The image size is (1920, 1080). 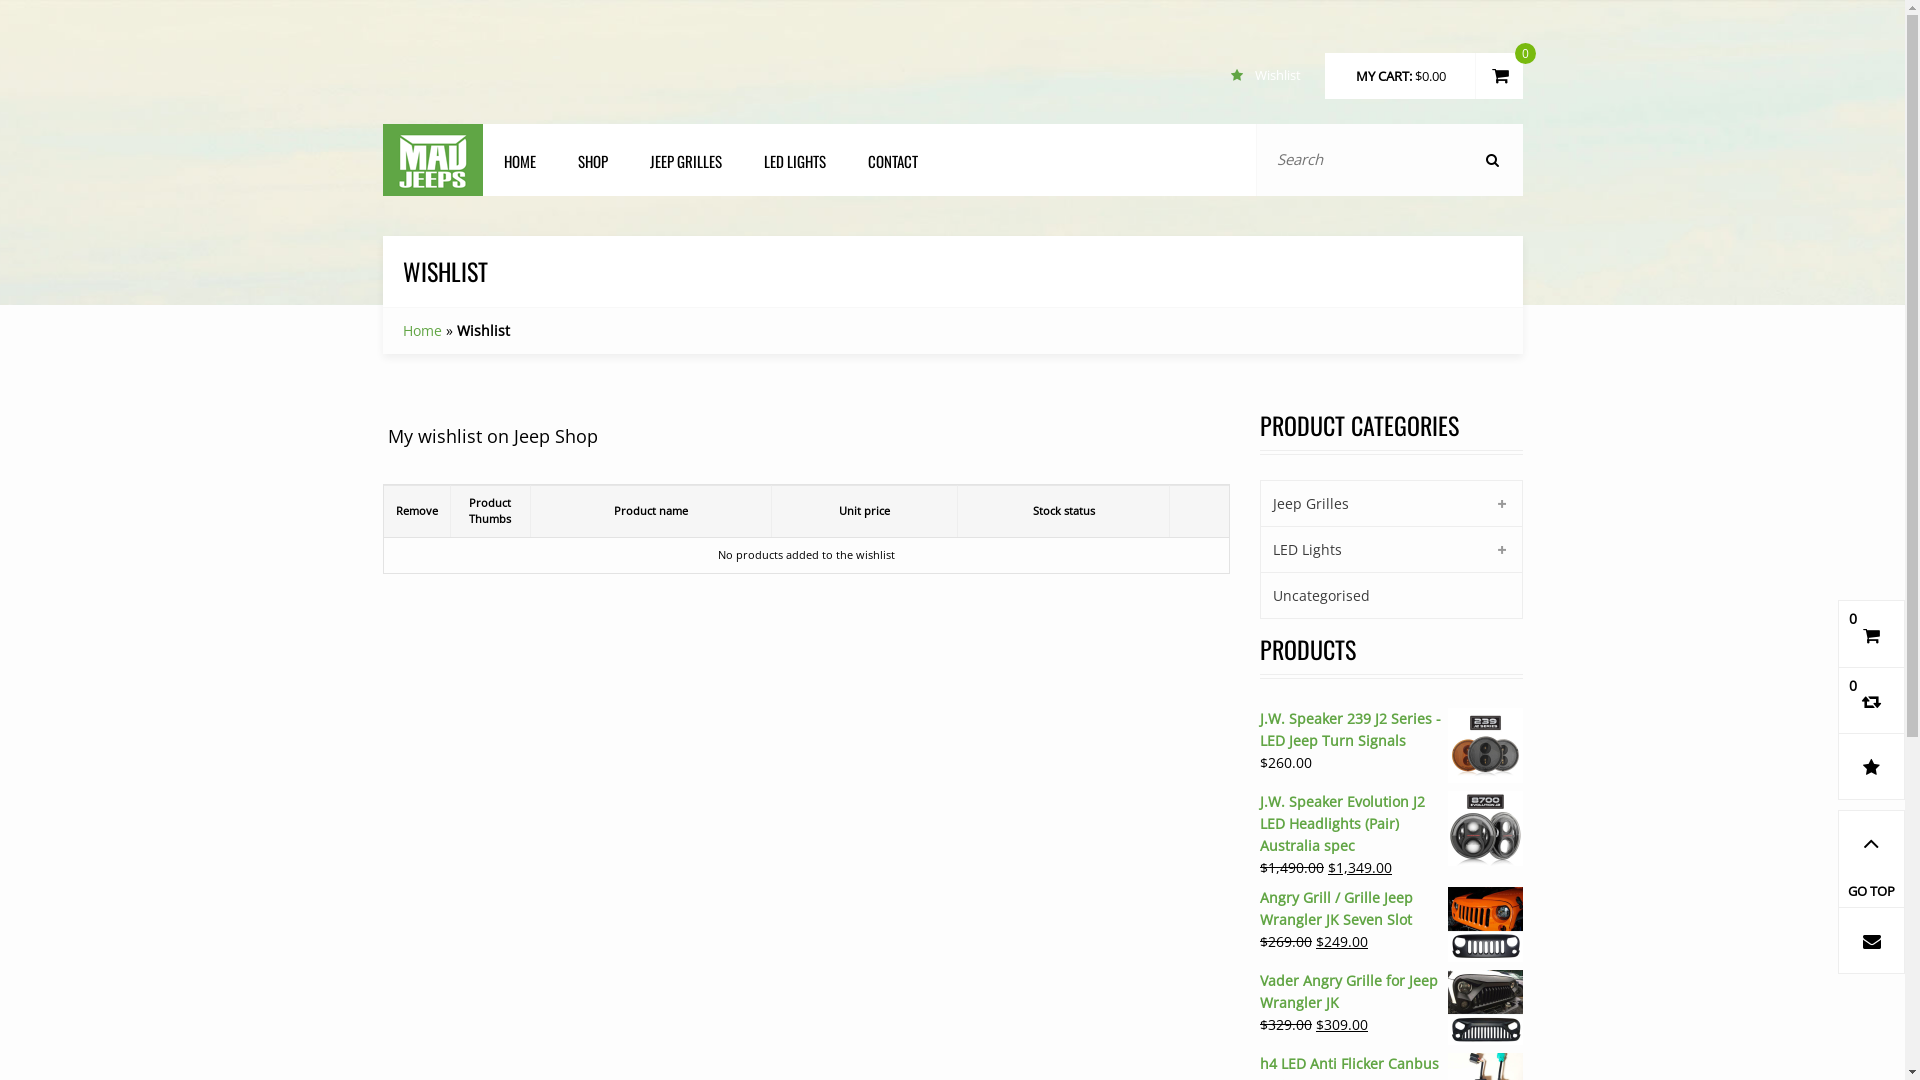 I want to click on SHOP, so click(x=592, y=161).